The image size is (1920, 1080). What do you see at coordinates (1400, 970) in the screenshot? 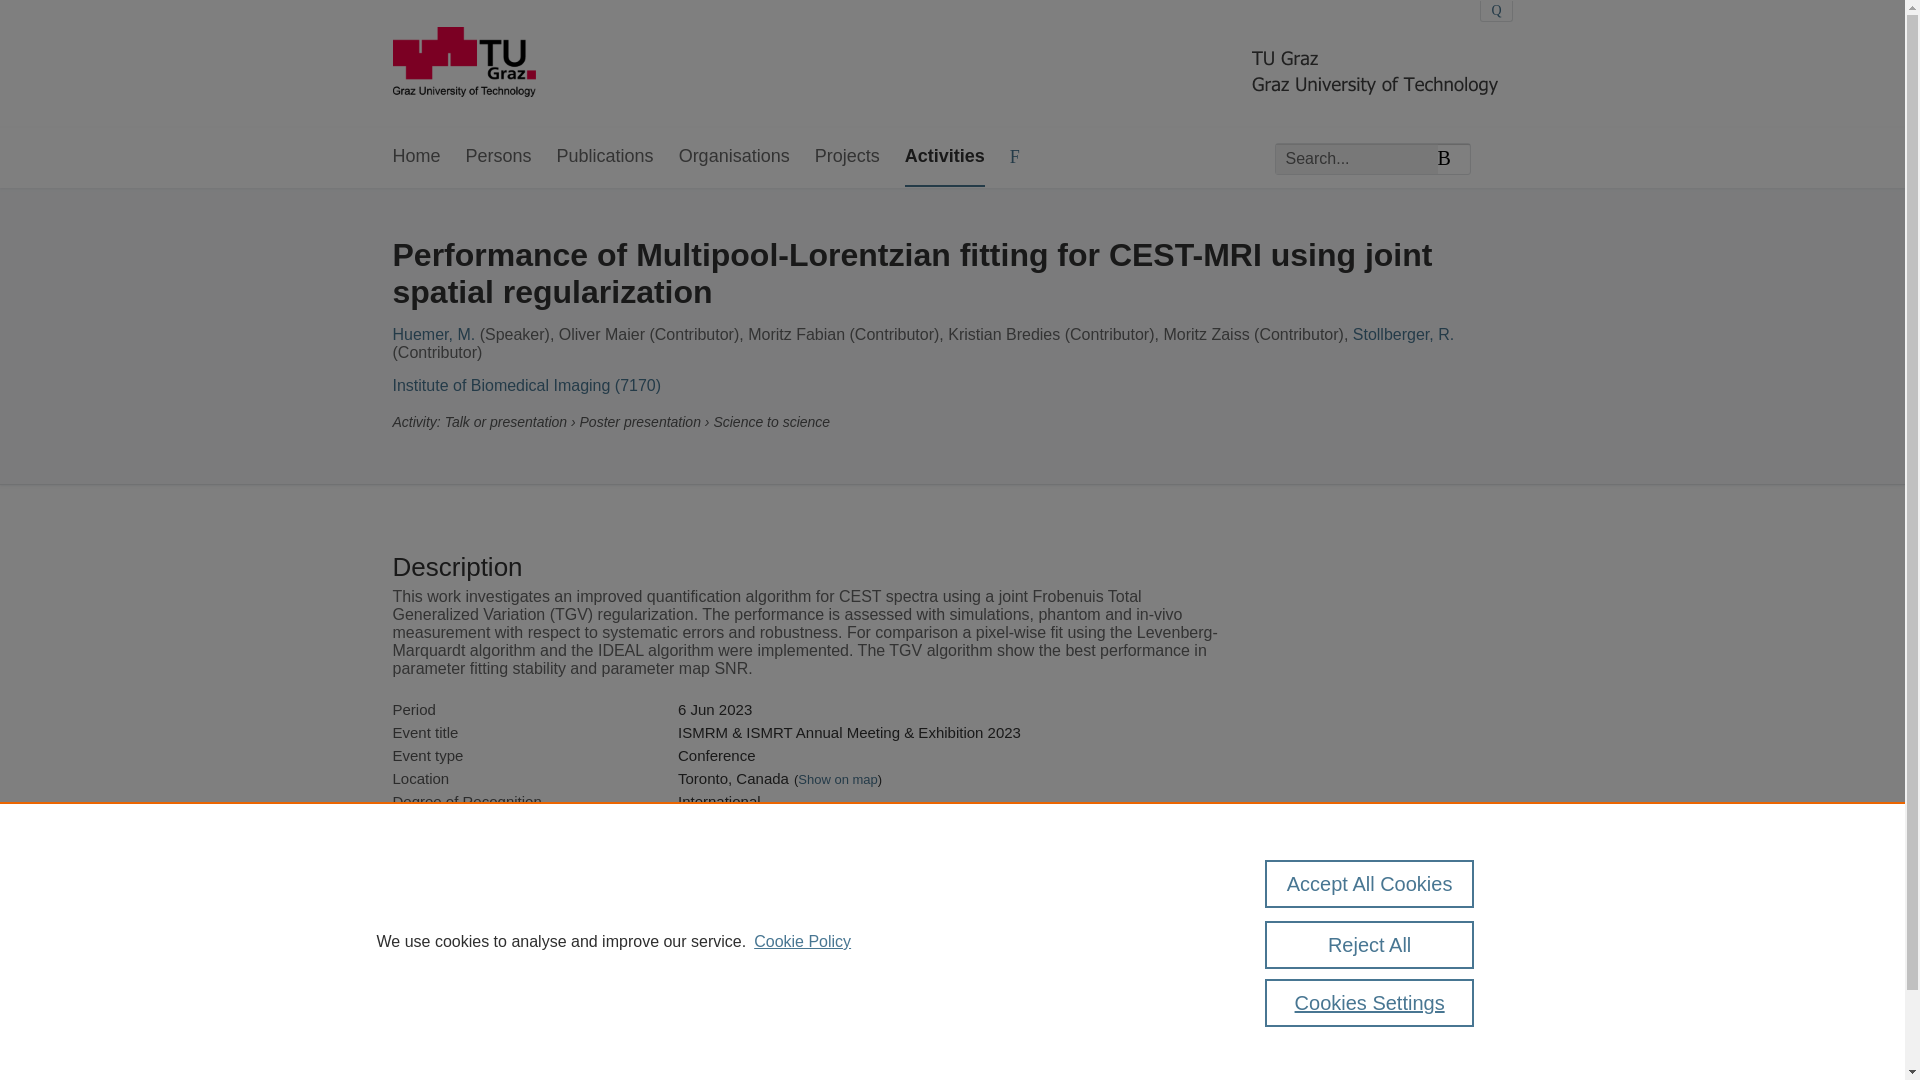
I see `Graz University of Technology data protection policy` at bounding box center [1400, 970].